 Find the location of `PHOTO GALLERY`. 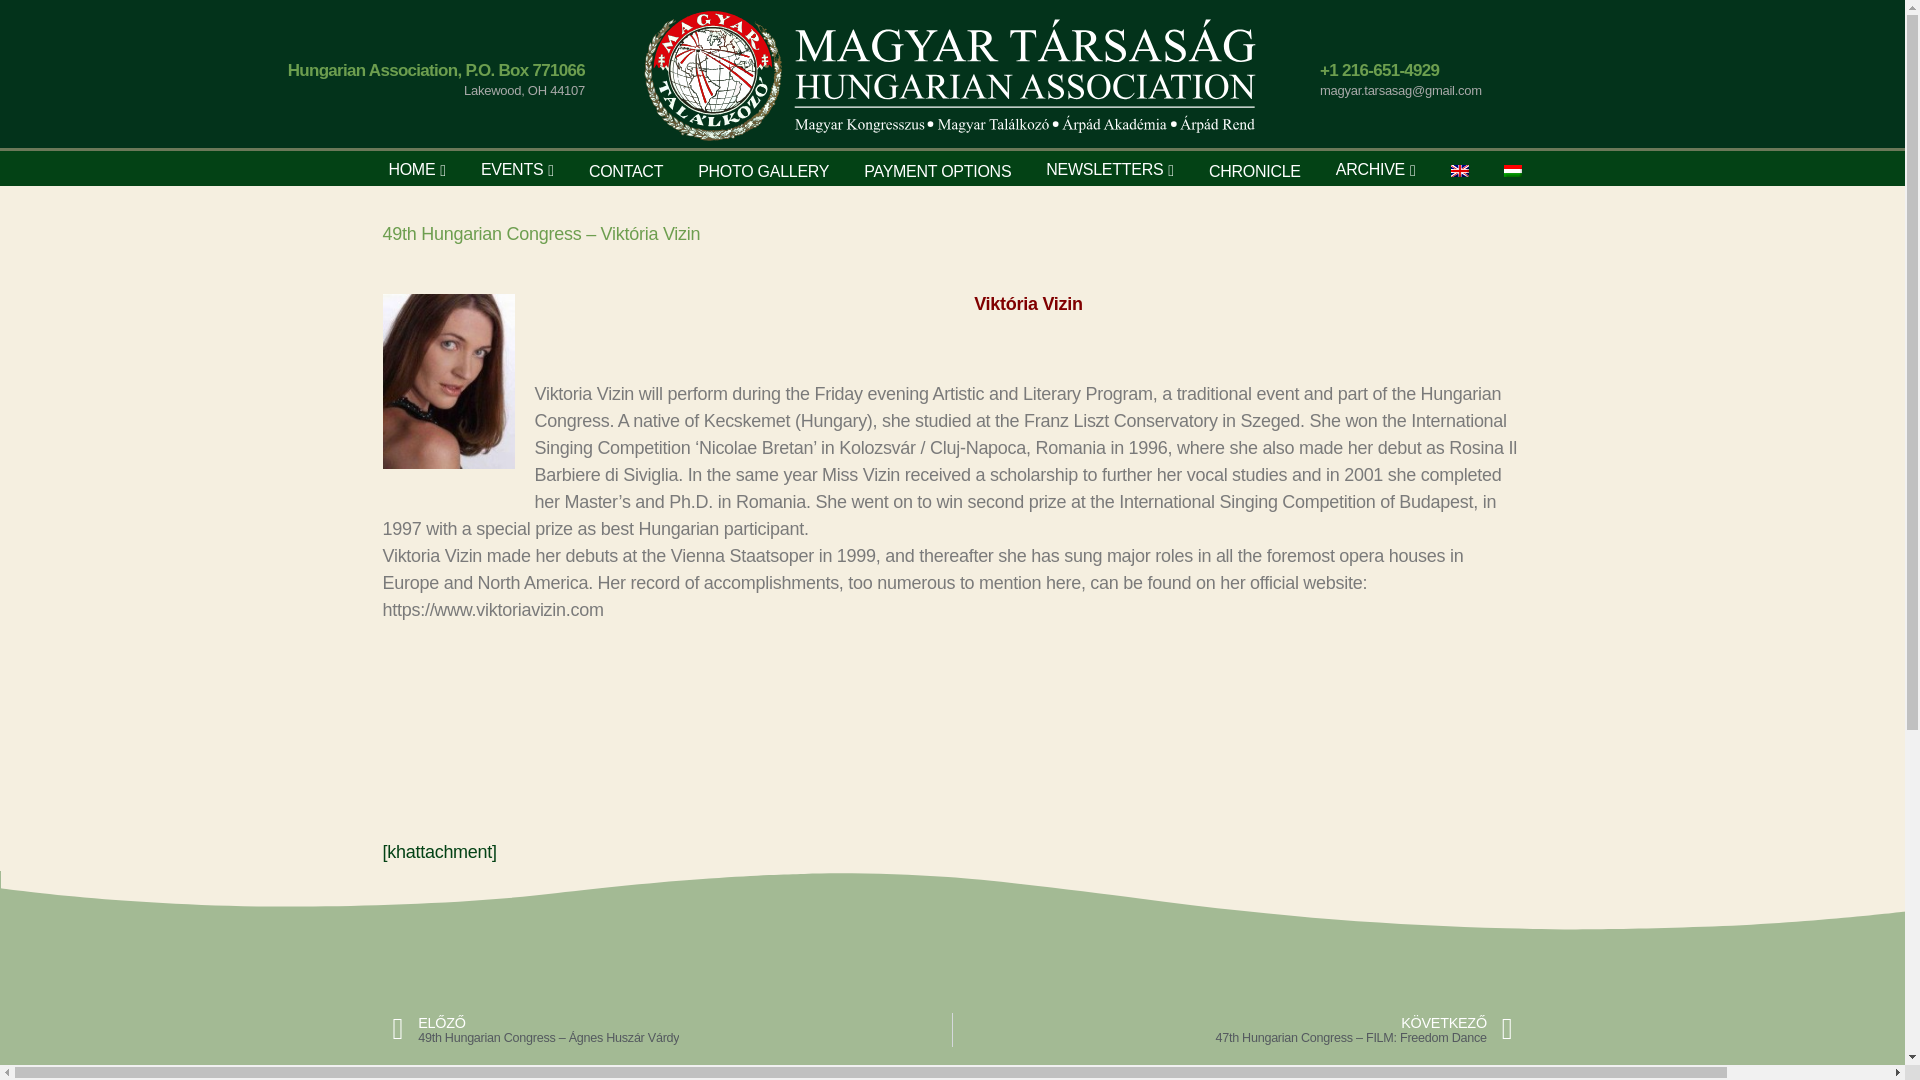

PHOTO GALLERY is located at coordinates (764, 172).